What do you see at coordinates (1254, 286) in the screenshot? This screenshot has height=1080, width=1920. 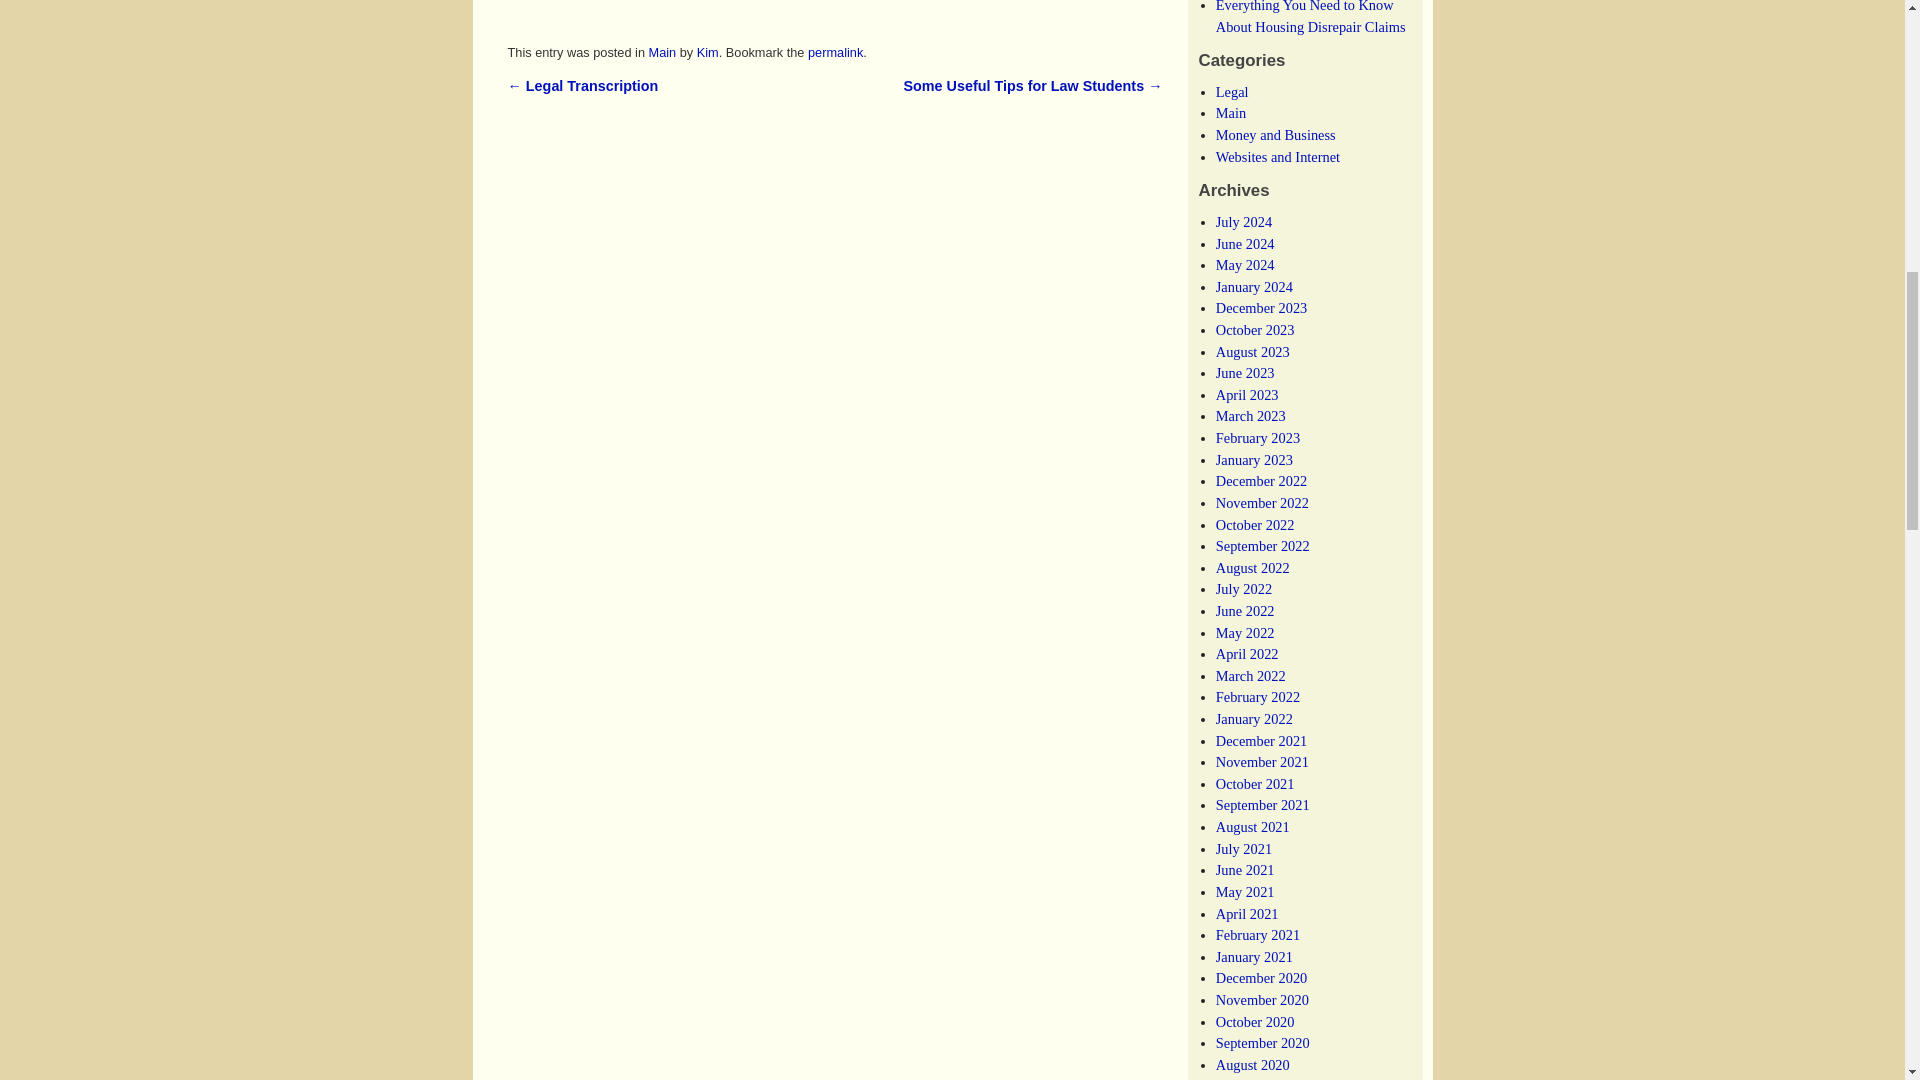 I see `January 2024` at bounding box center [1254, 286].